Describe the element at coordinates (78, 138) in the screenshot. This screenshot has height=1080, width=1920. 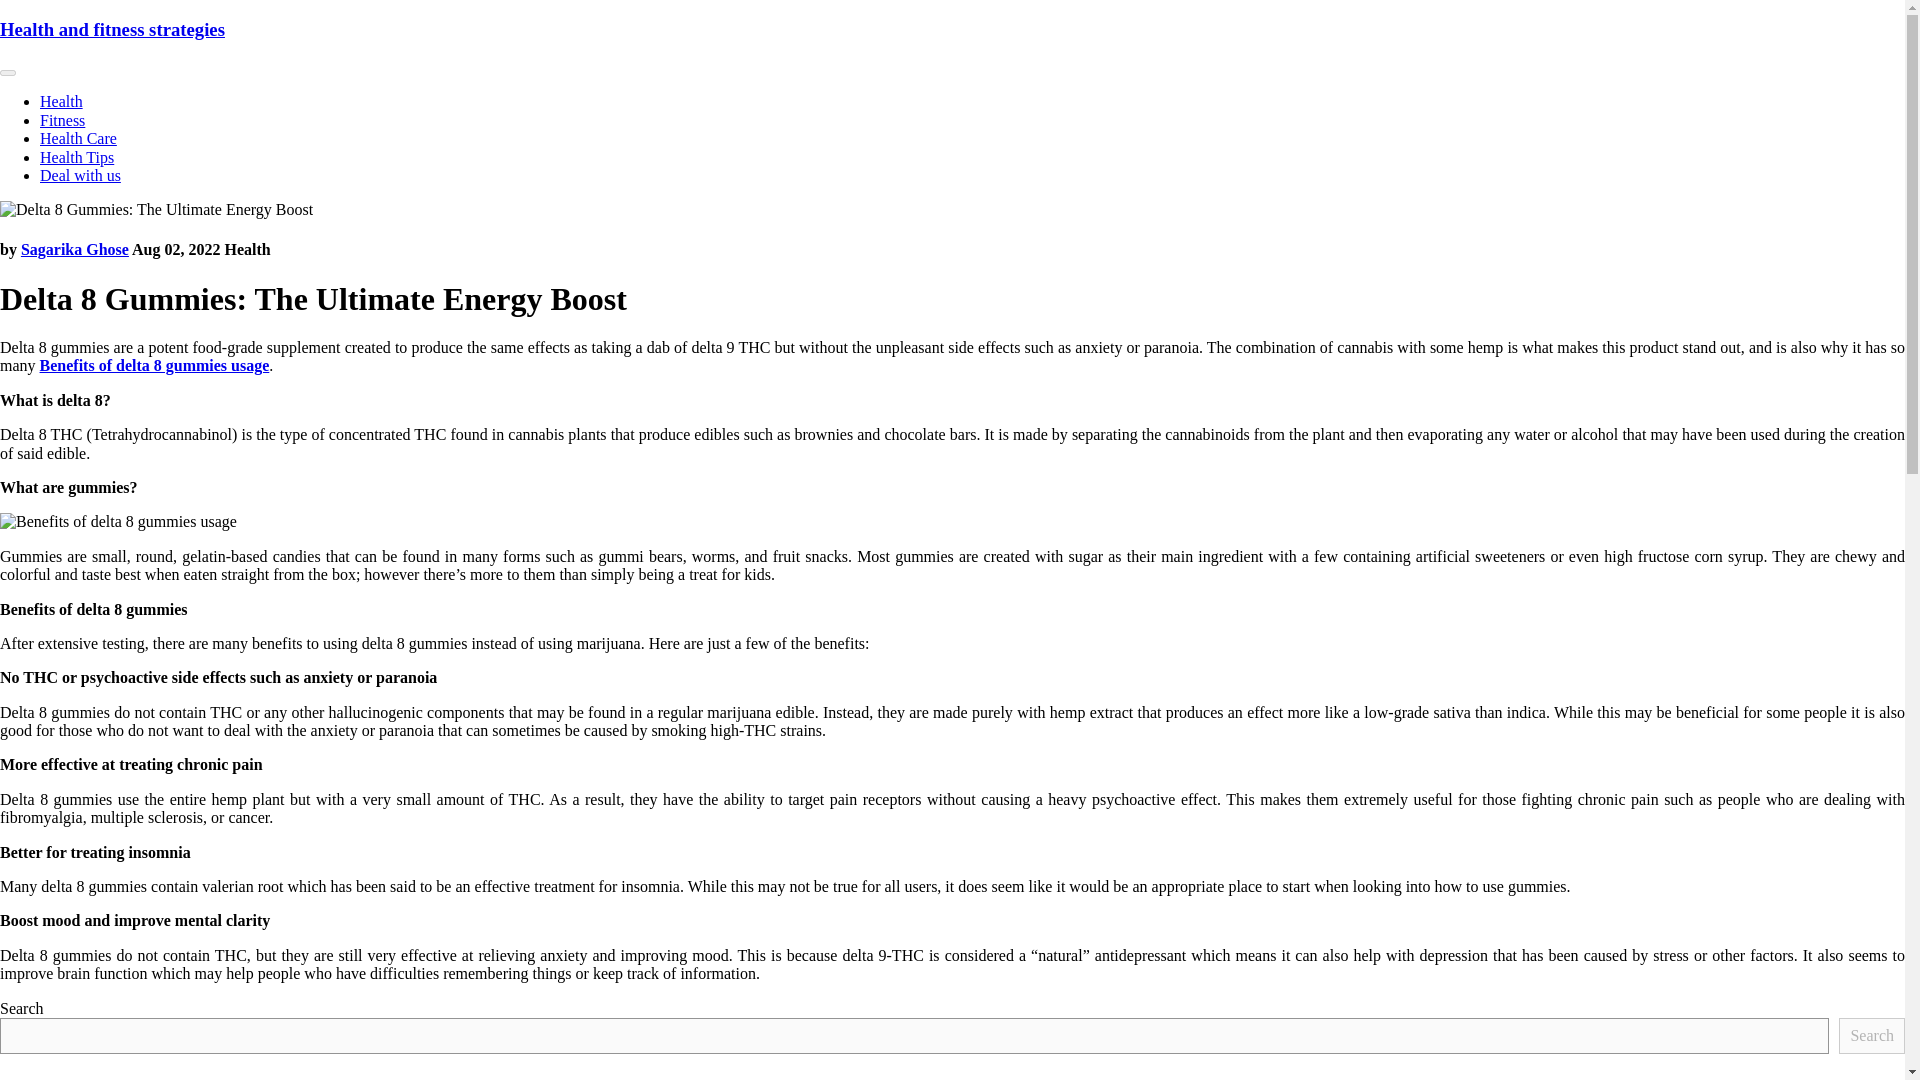
I see `Health Care` at that location.